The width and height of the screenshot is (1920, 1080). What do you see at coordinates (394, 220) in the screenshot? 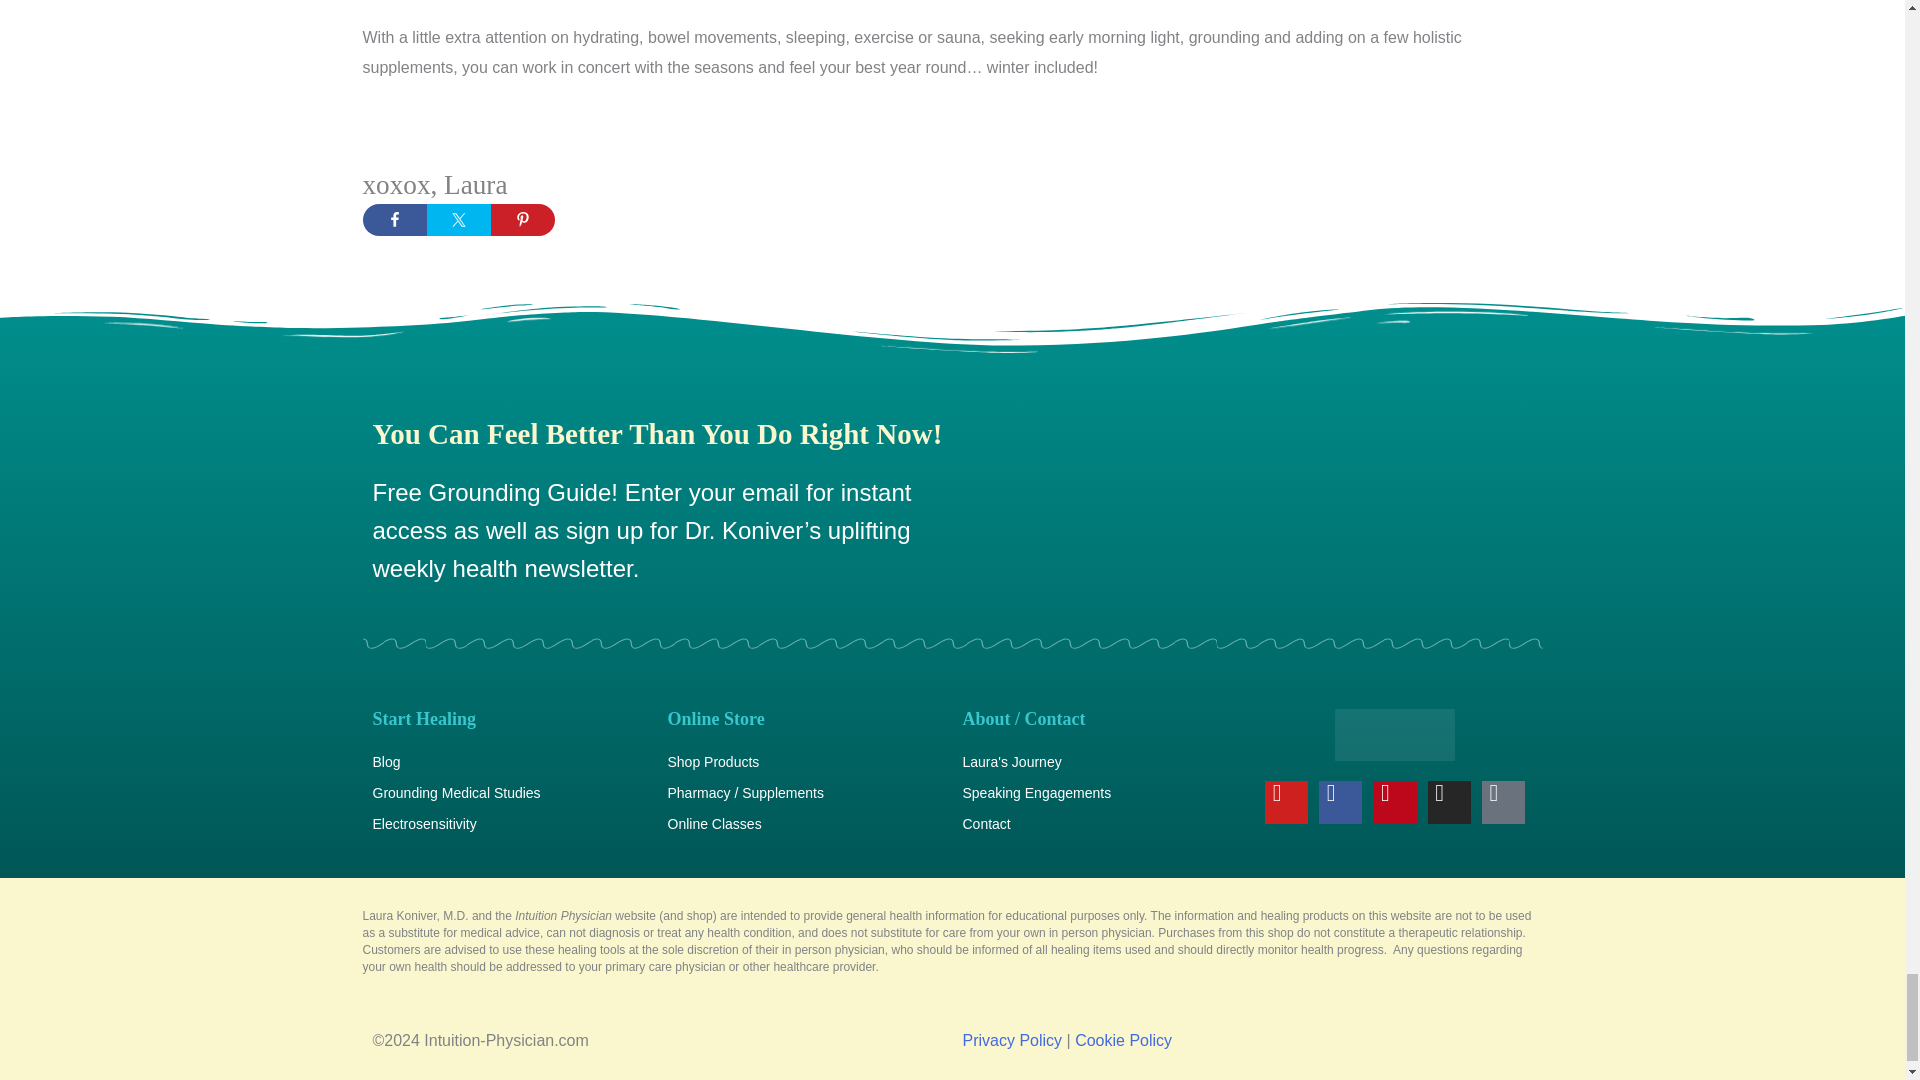
I see `Share on Facebook` at bounding box center [394, 220].